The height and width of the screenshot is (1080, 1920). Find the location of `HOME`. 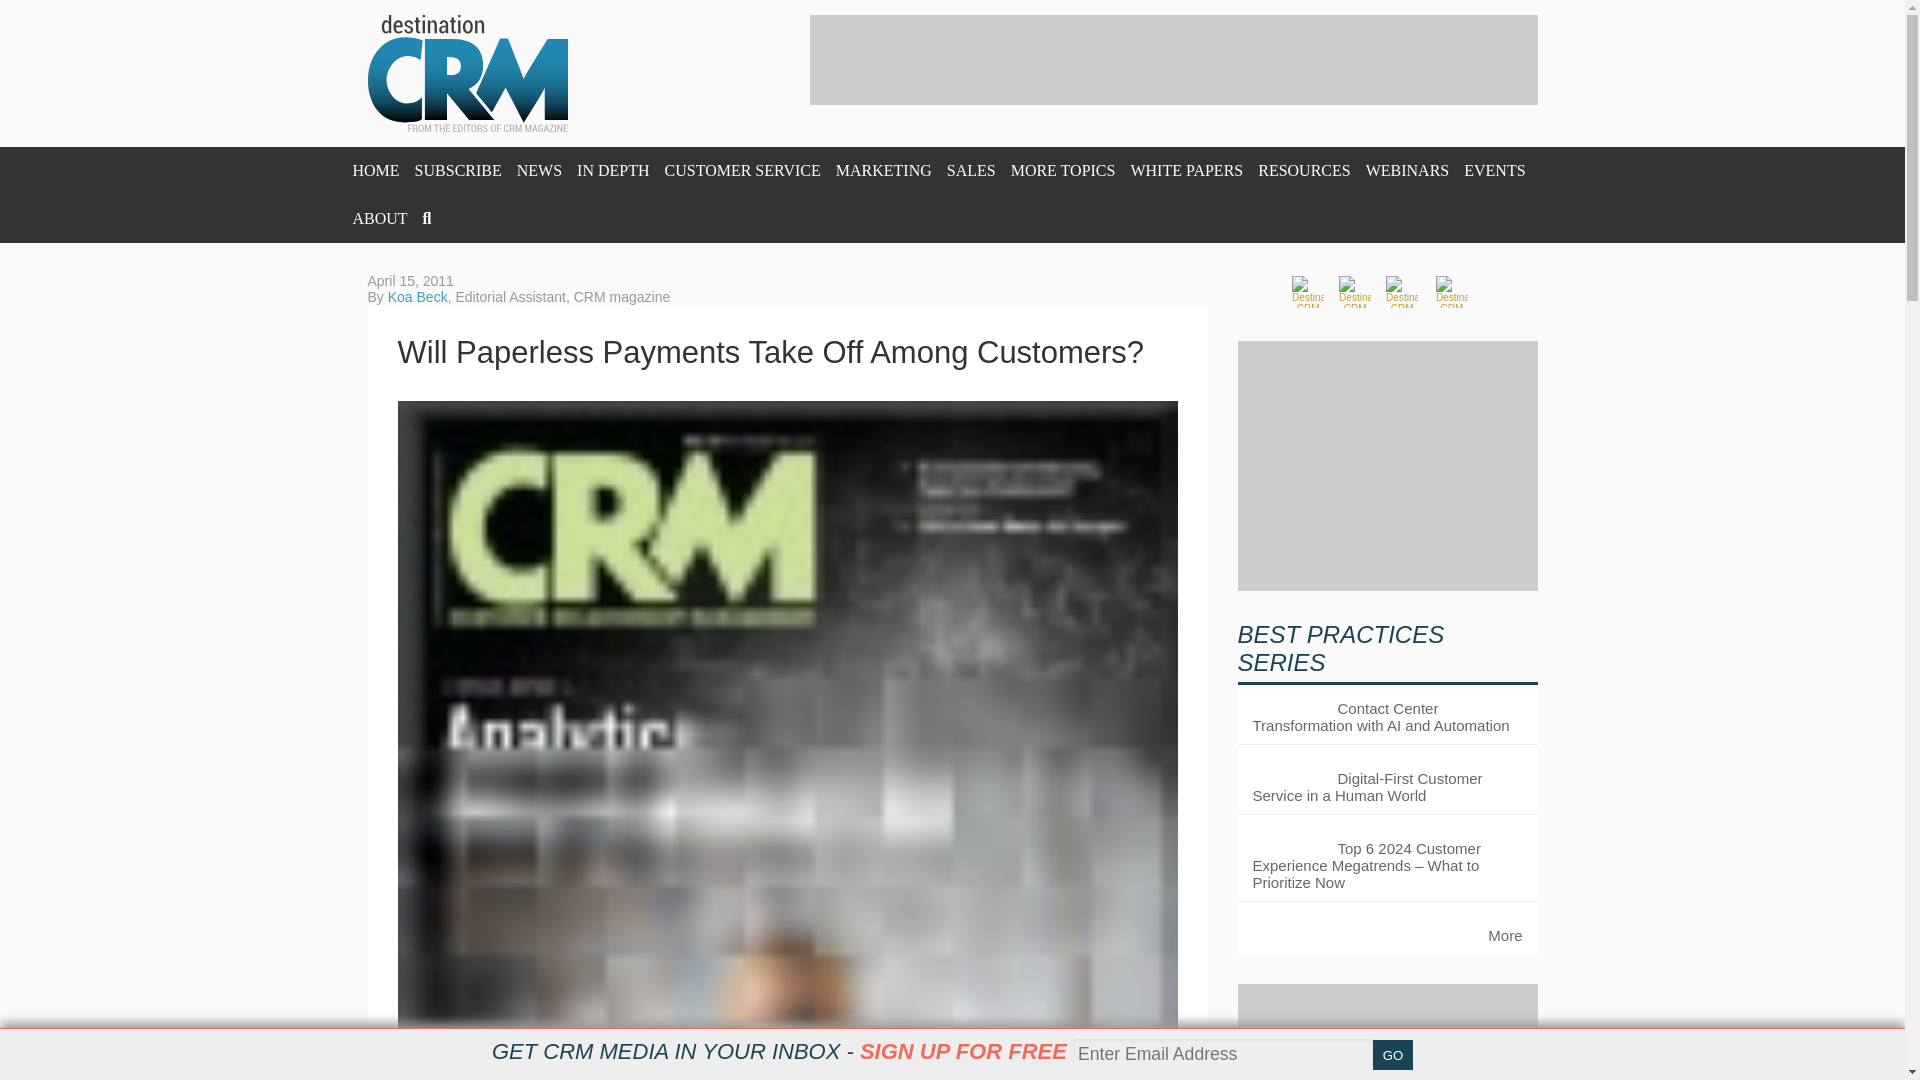

HOME is located at coordinates (375, 170).